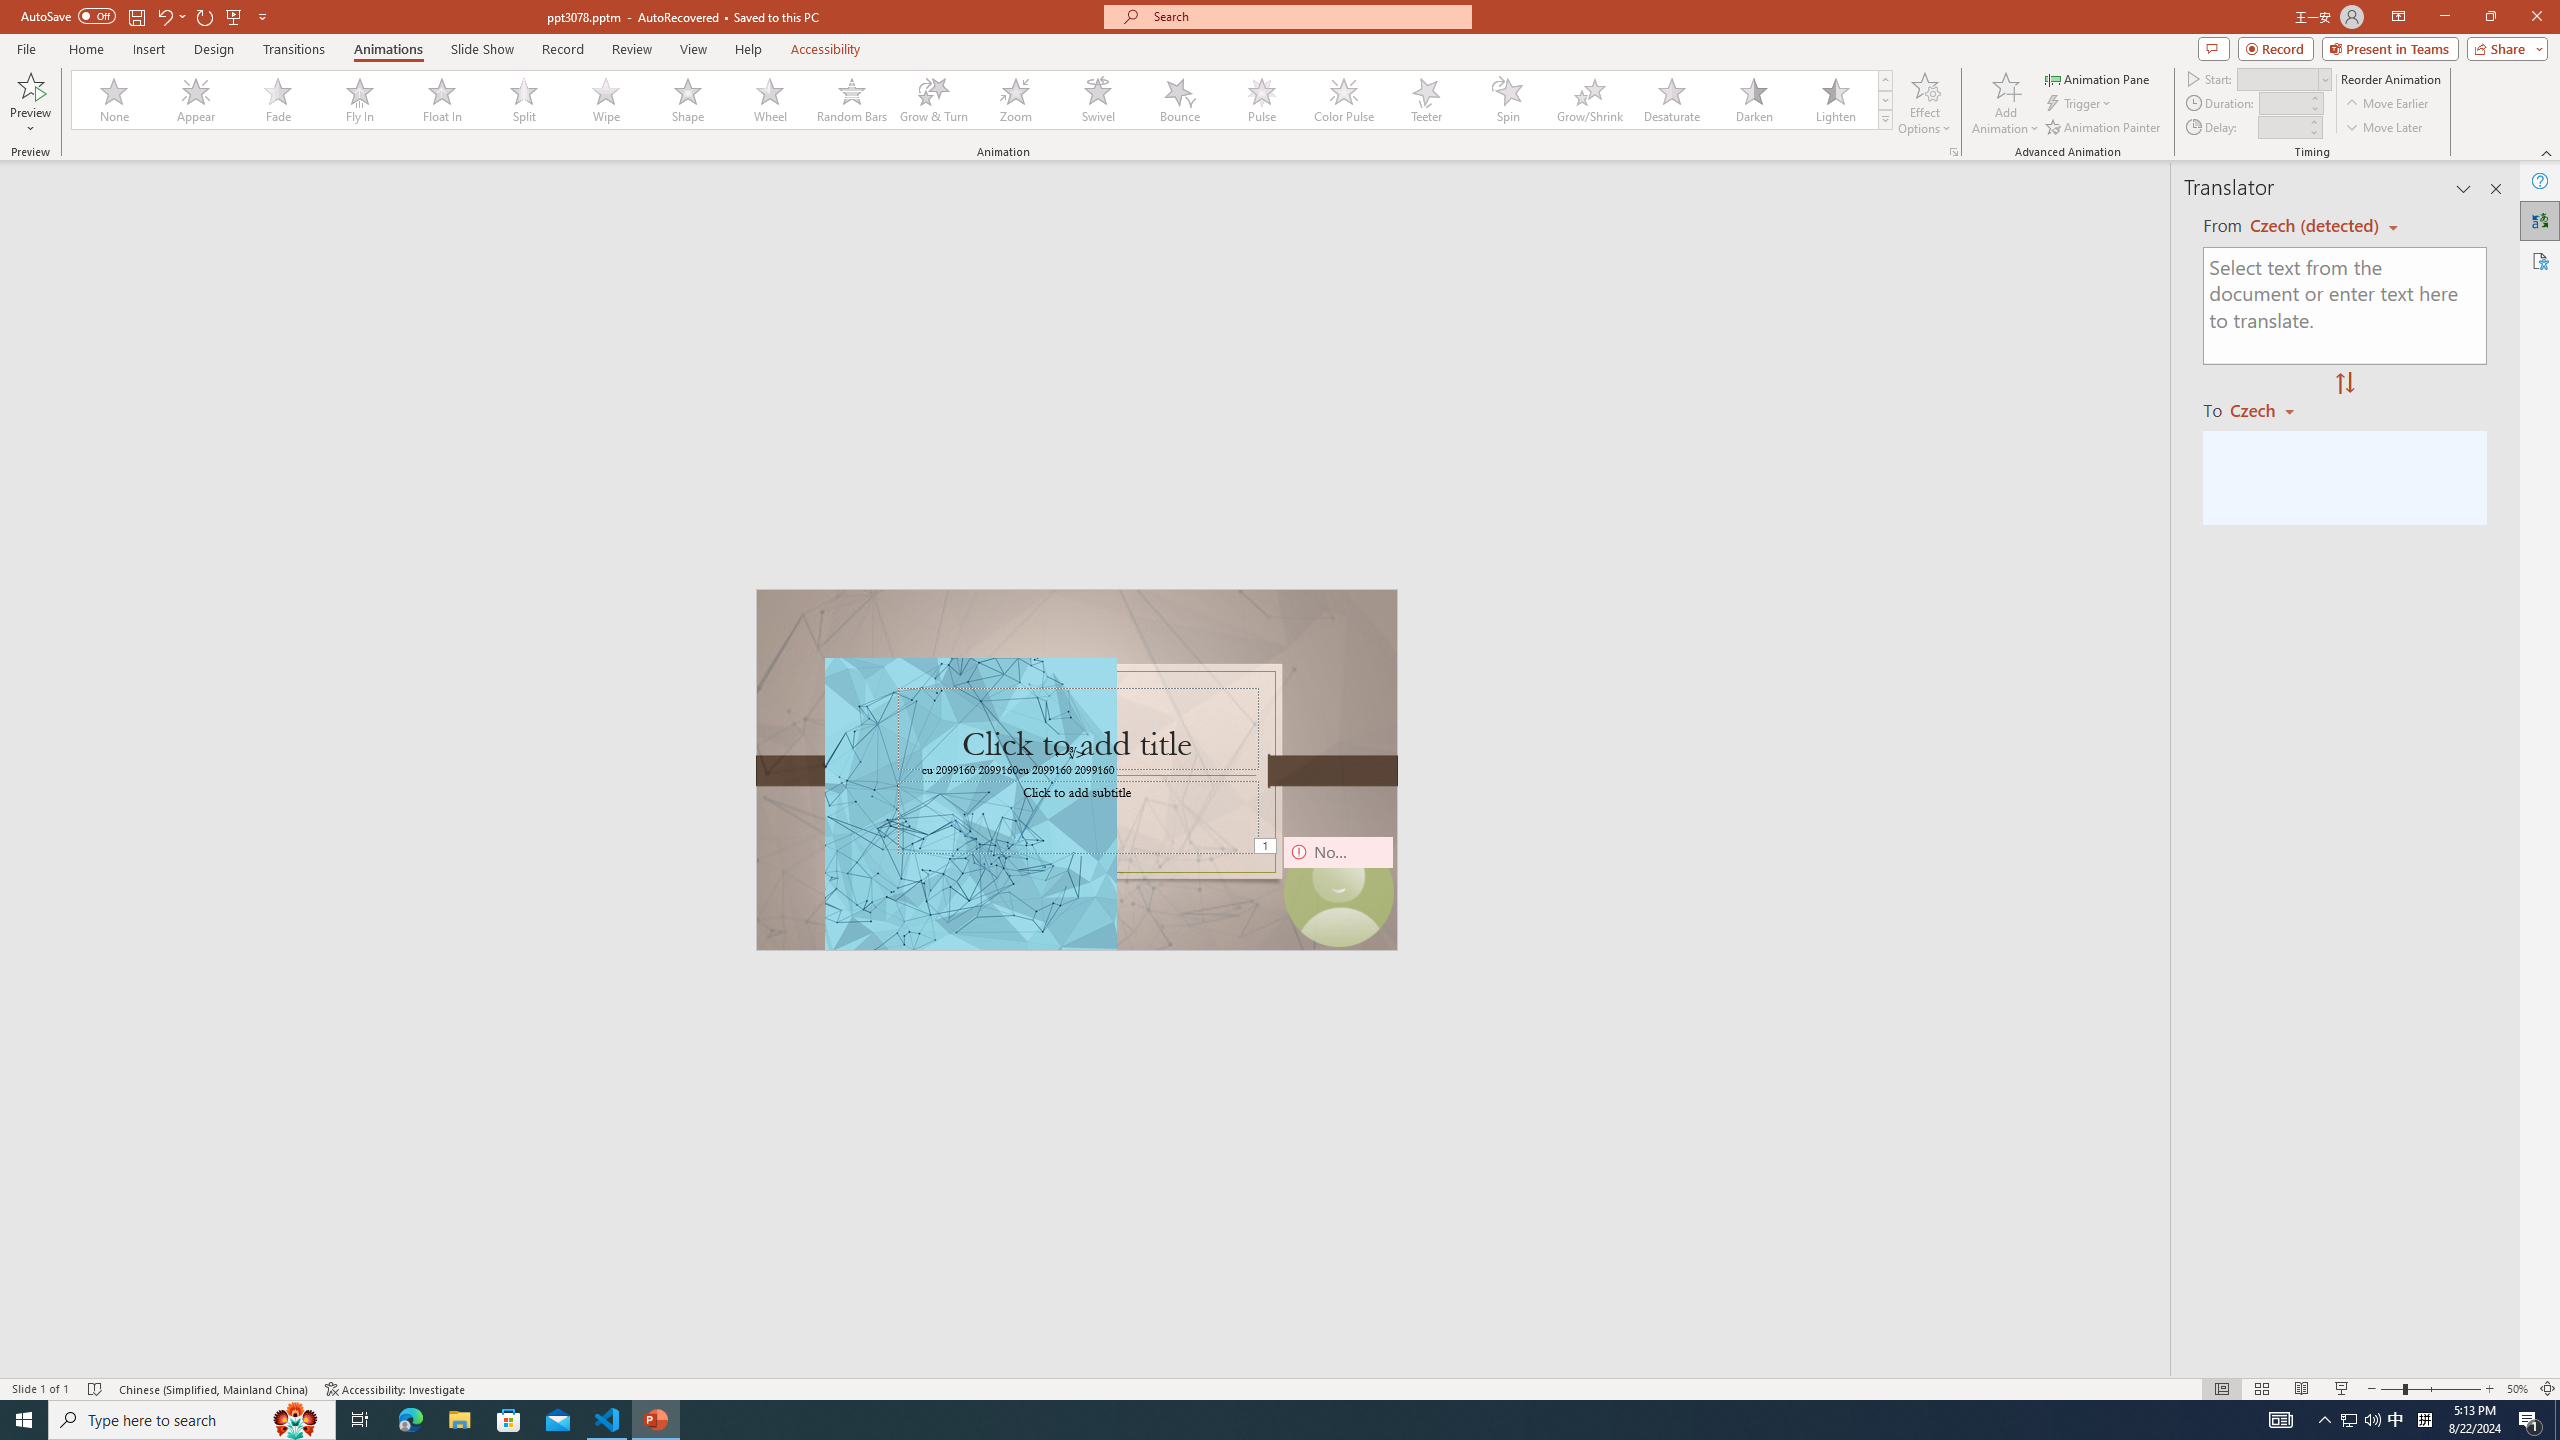  What do you see at coordinates (2104, 128) in the screenshot?
I see `Animation Painter` at bounding box center [2104, 128].